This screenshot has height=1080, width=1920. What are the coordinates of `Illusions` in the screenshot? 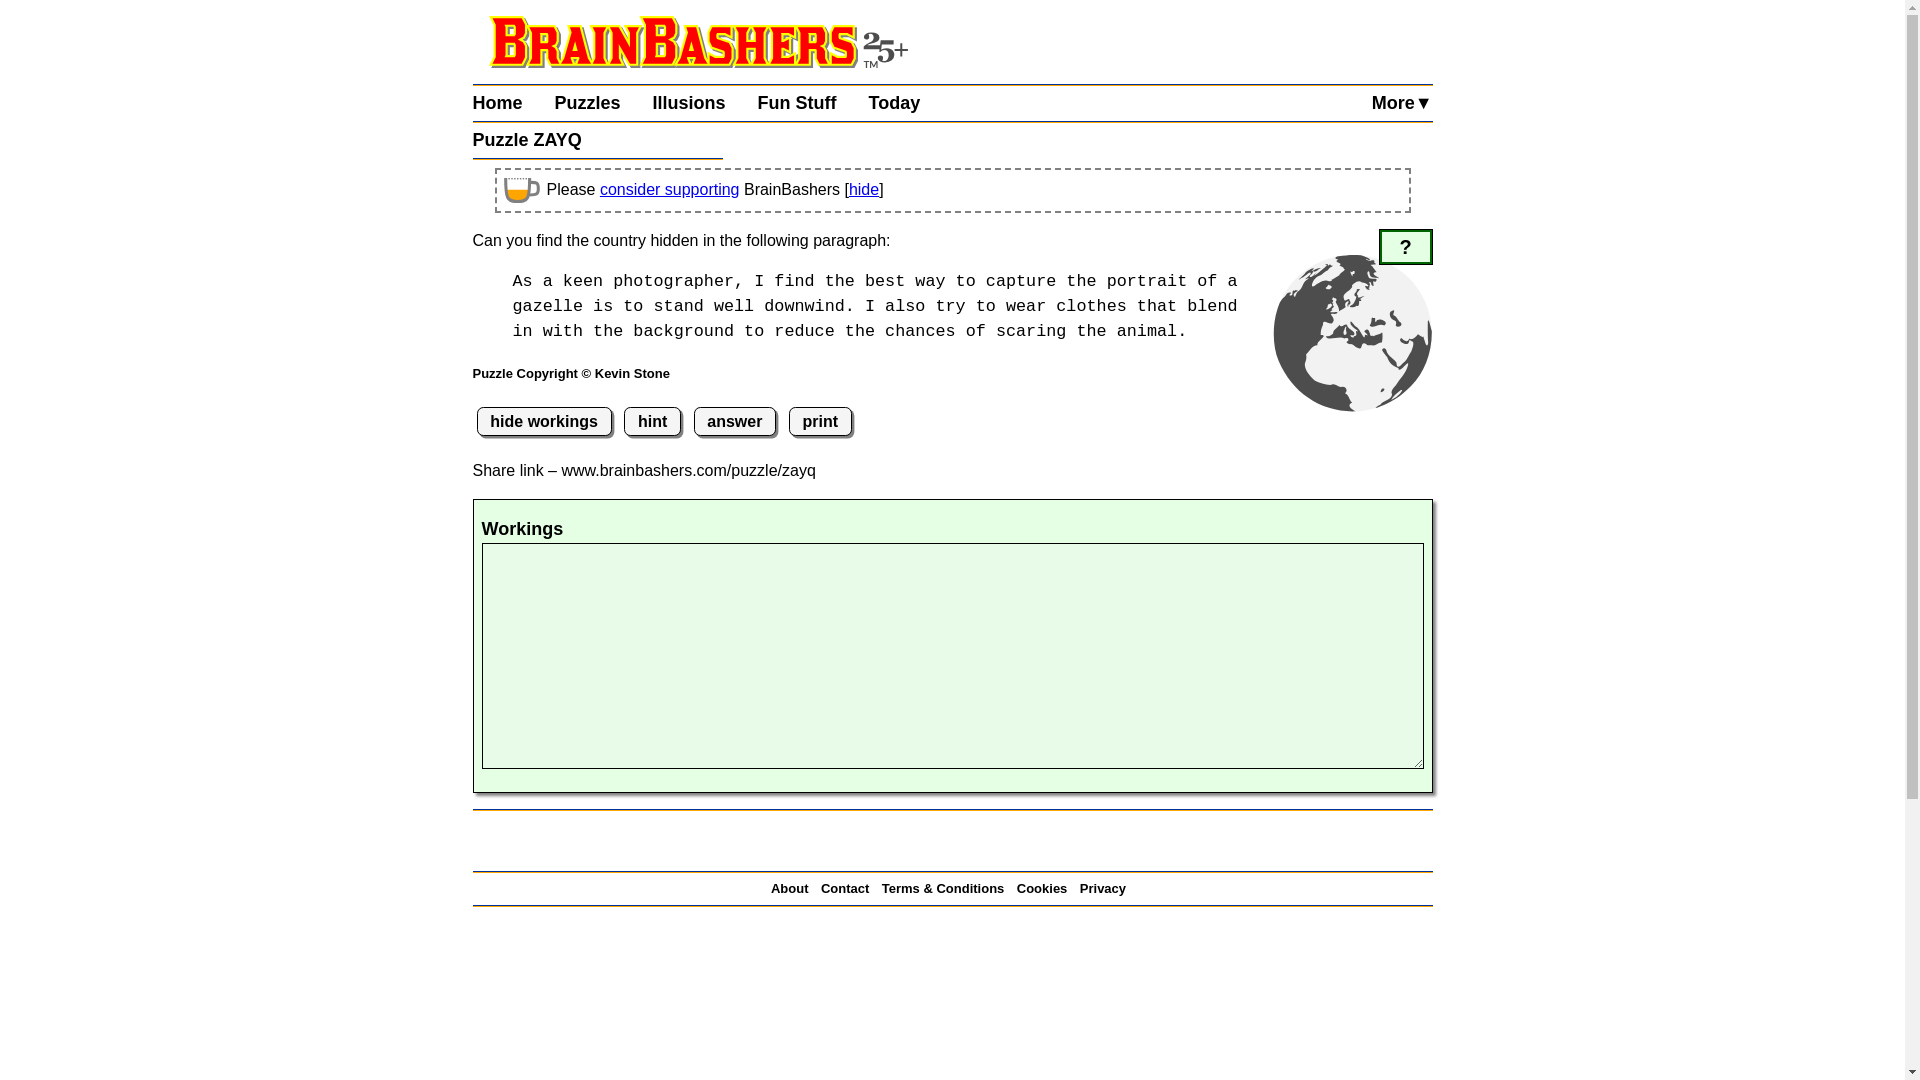 It's located at (705, 103).